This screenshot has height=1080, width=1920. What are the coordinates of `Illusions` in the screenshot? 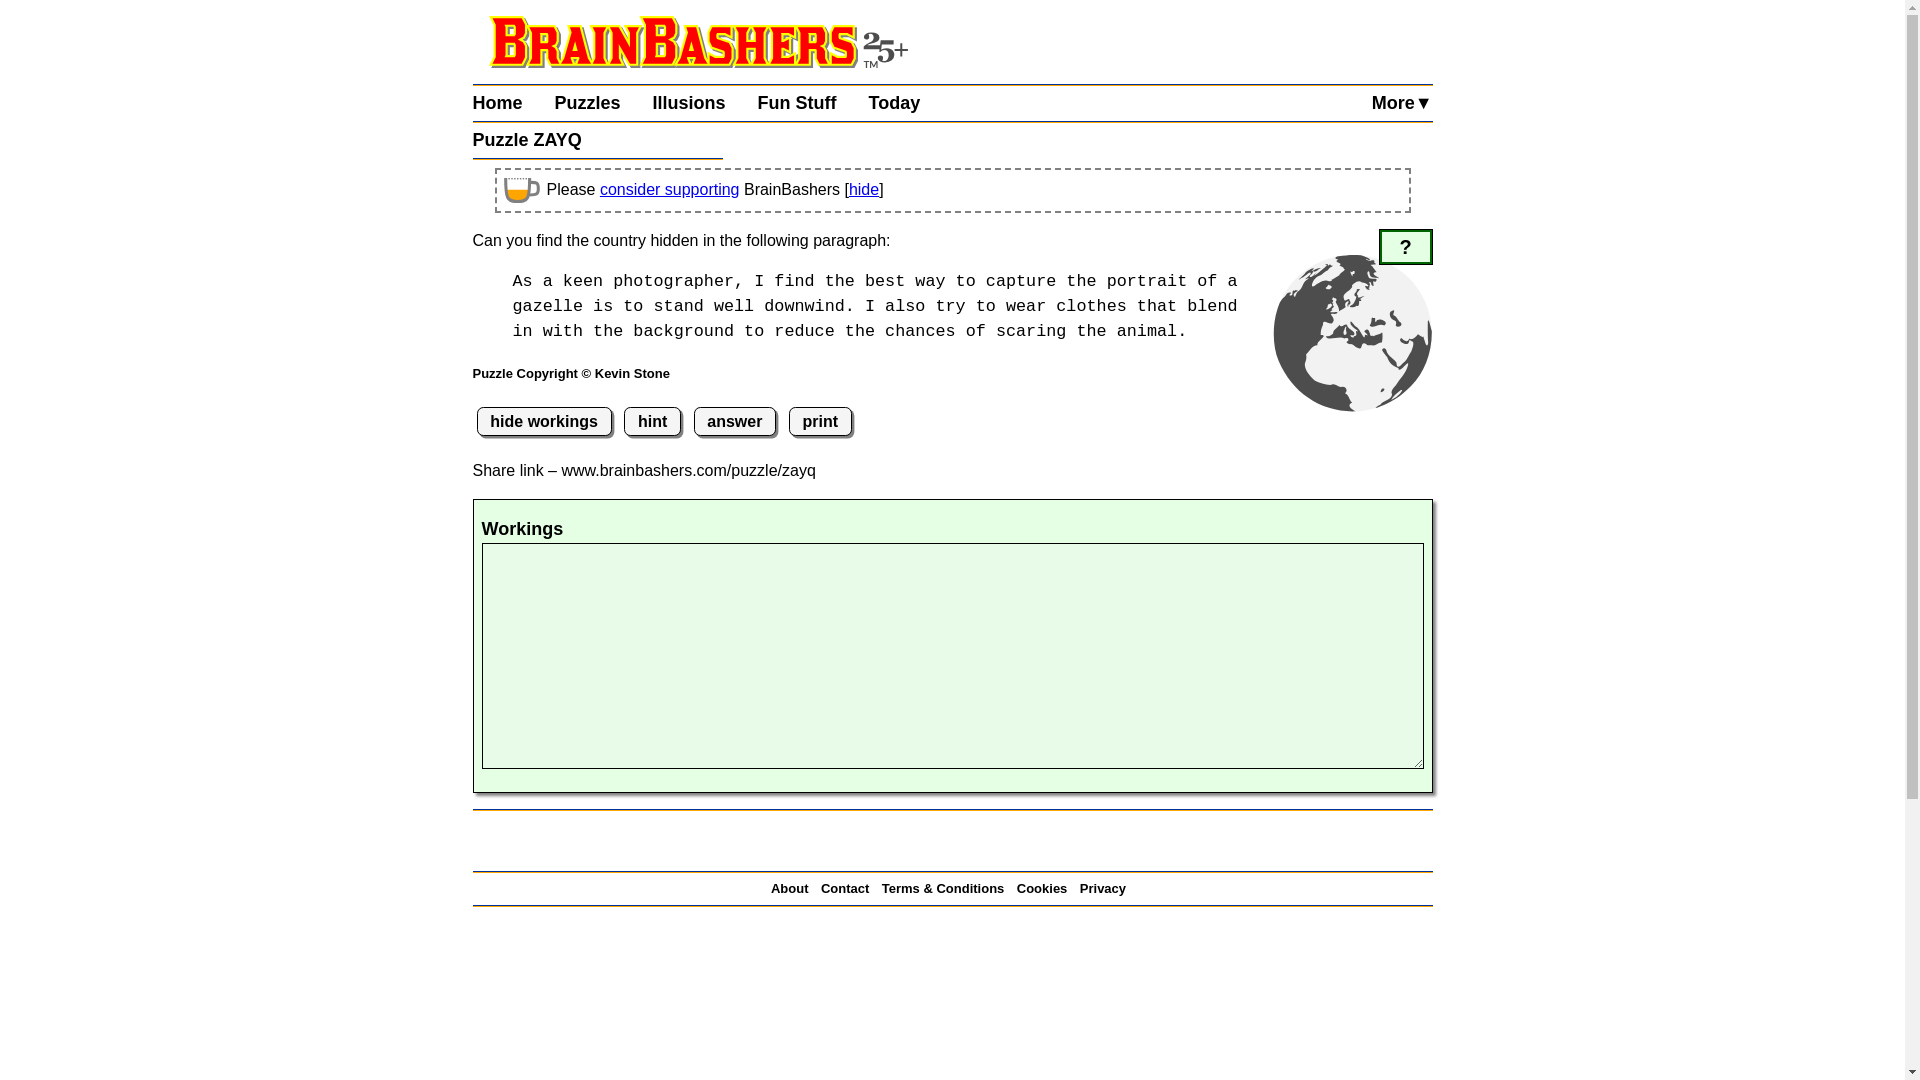 It's located at (705, 103).